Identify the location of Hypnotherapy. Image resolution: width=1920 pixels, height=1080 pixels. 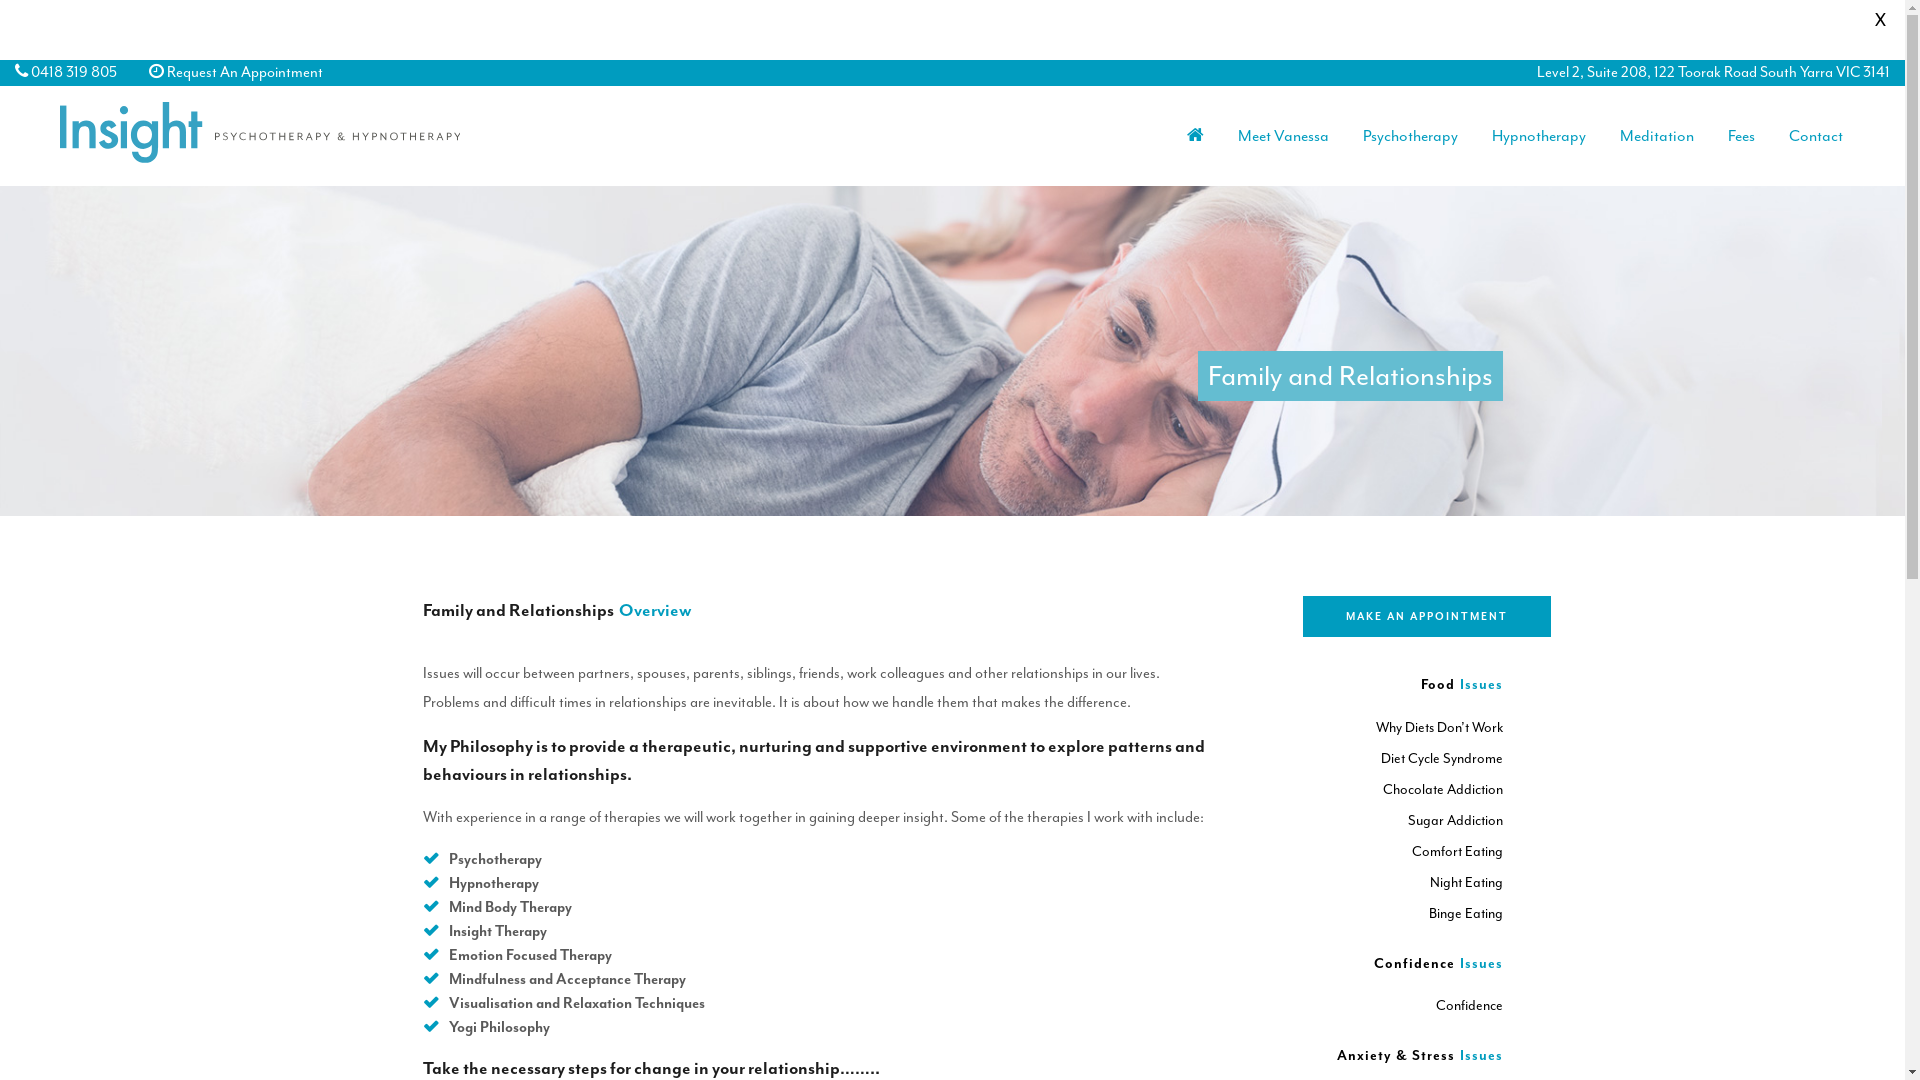
(1539, 136).